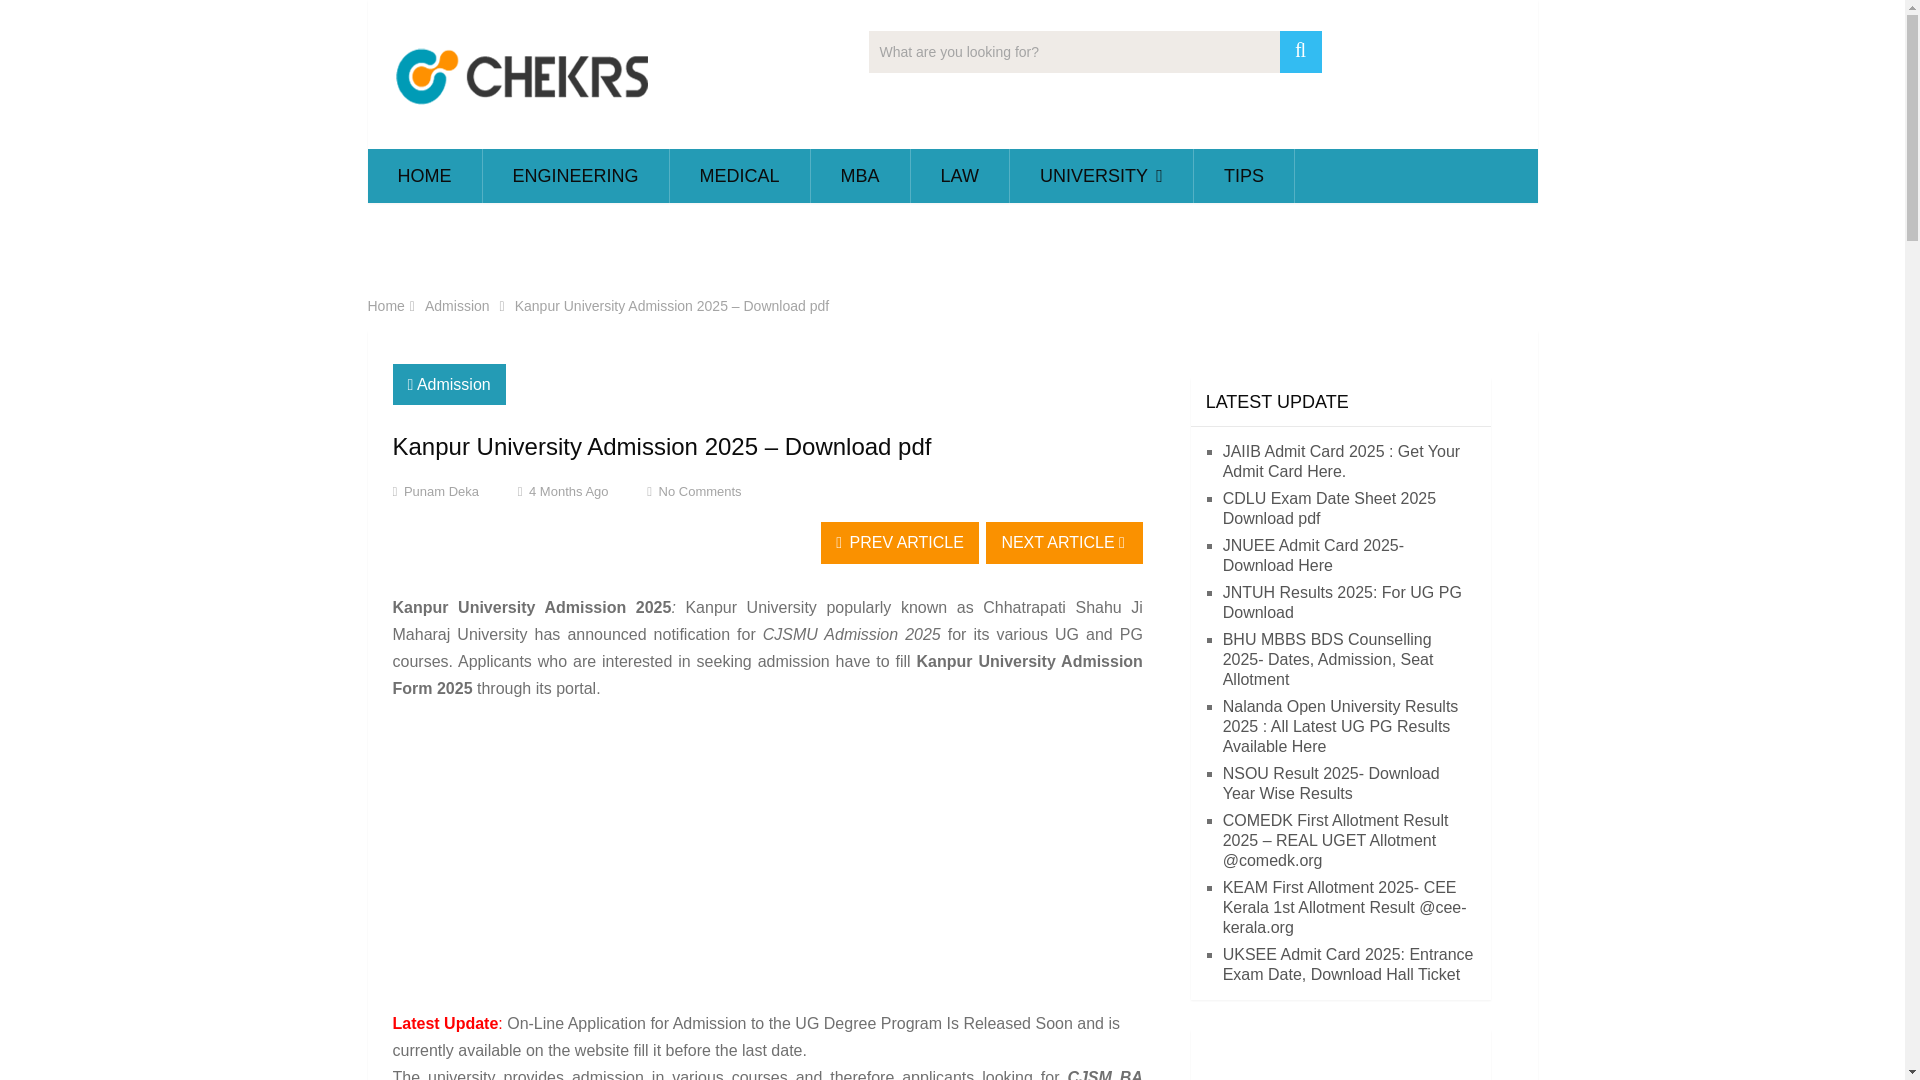 The image size is (1920, 1080). I want to click on Admission, so click(454, 384).